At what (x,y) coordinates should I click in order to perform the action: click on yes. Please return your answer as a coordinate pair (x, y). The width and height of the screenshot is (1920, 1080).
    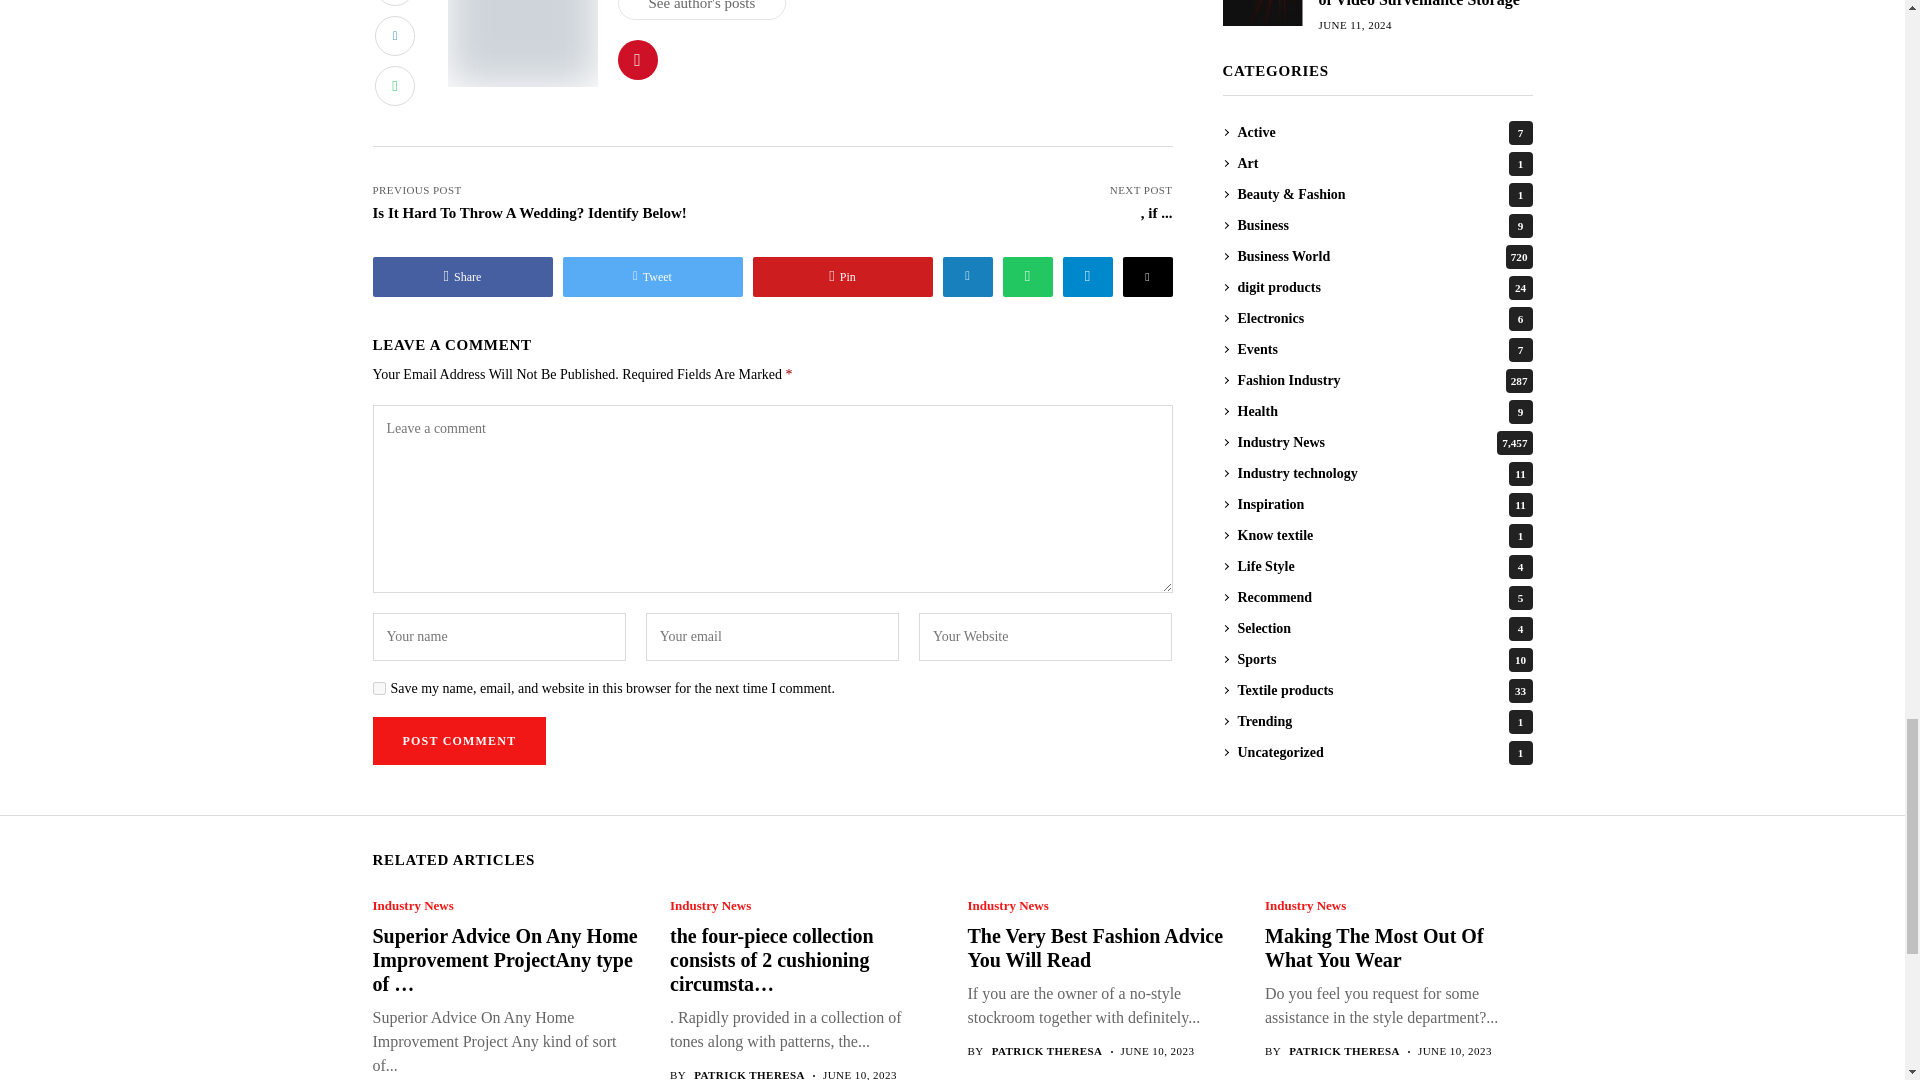
    Looking at the image, I should click on (378, 688).